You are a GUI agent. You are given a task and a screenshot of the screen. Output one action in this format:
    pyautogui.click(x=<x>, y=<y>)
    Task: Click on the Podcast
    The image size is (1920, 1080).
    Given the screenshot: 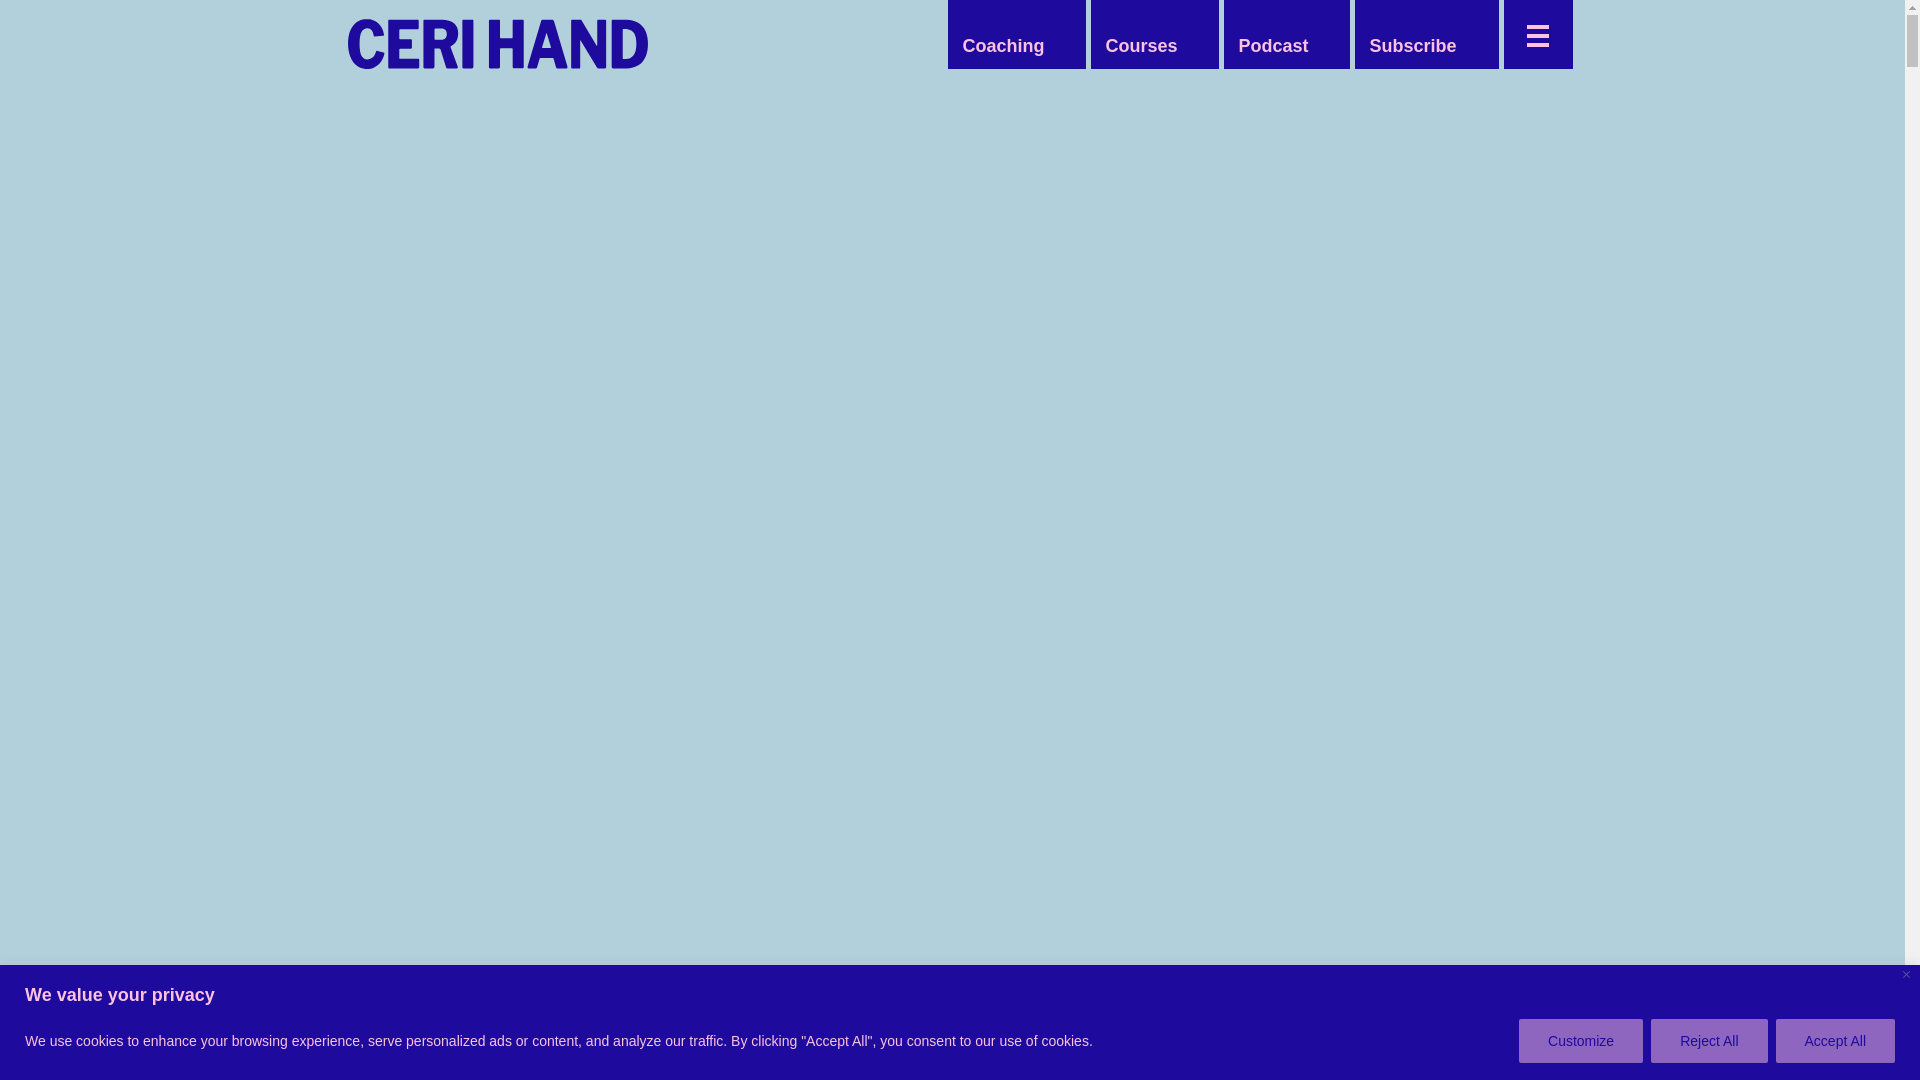 What is the action you would take?
    pyautogui.click(x=1272, y=46)
    